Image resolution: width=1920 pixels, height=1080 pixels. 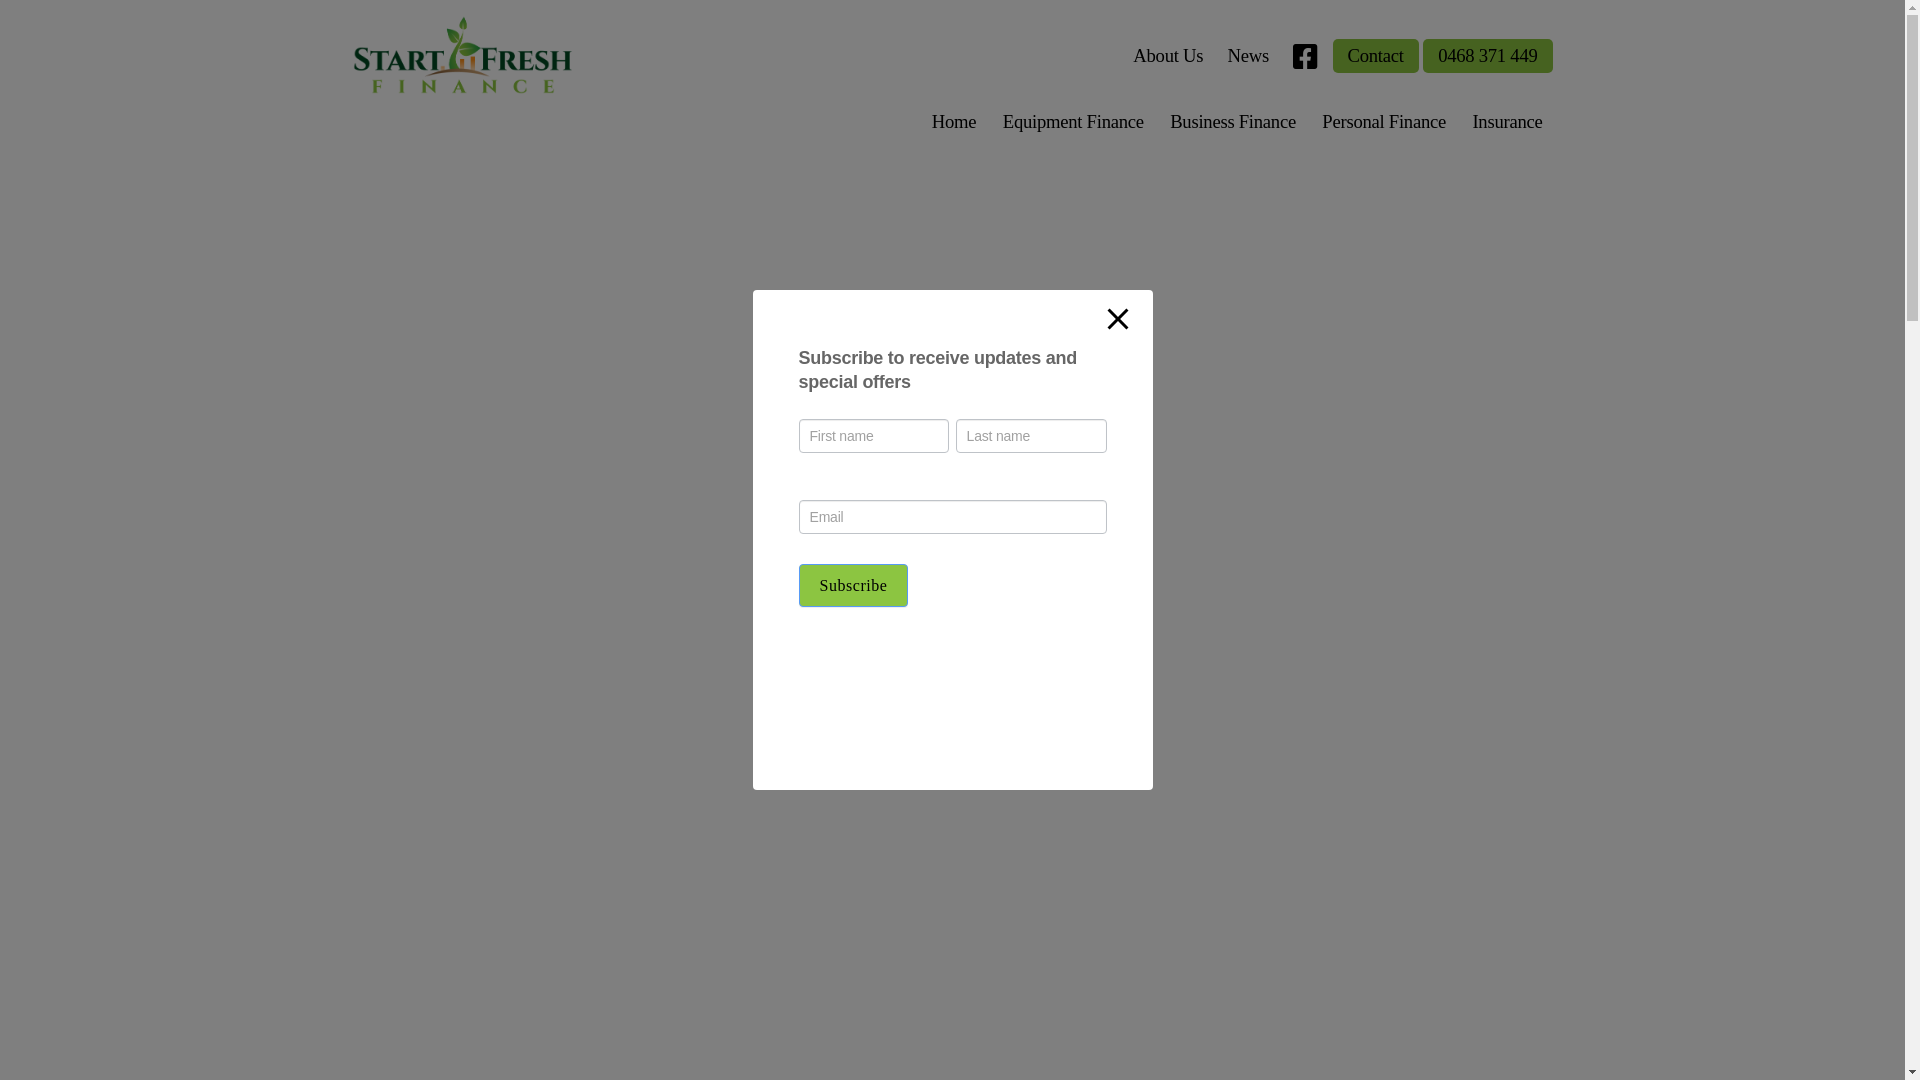 What do you see at coordinates (1248, 56) in the screenshot?
I see `News` at bounding box center [1248, 56].